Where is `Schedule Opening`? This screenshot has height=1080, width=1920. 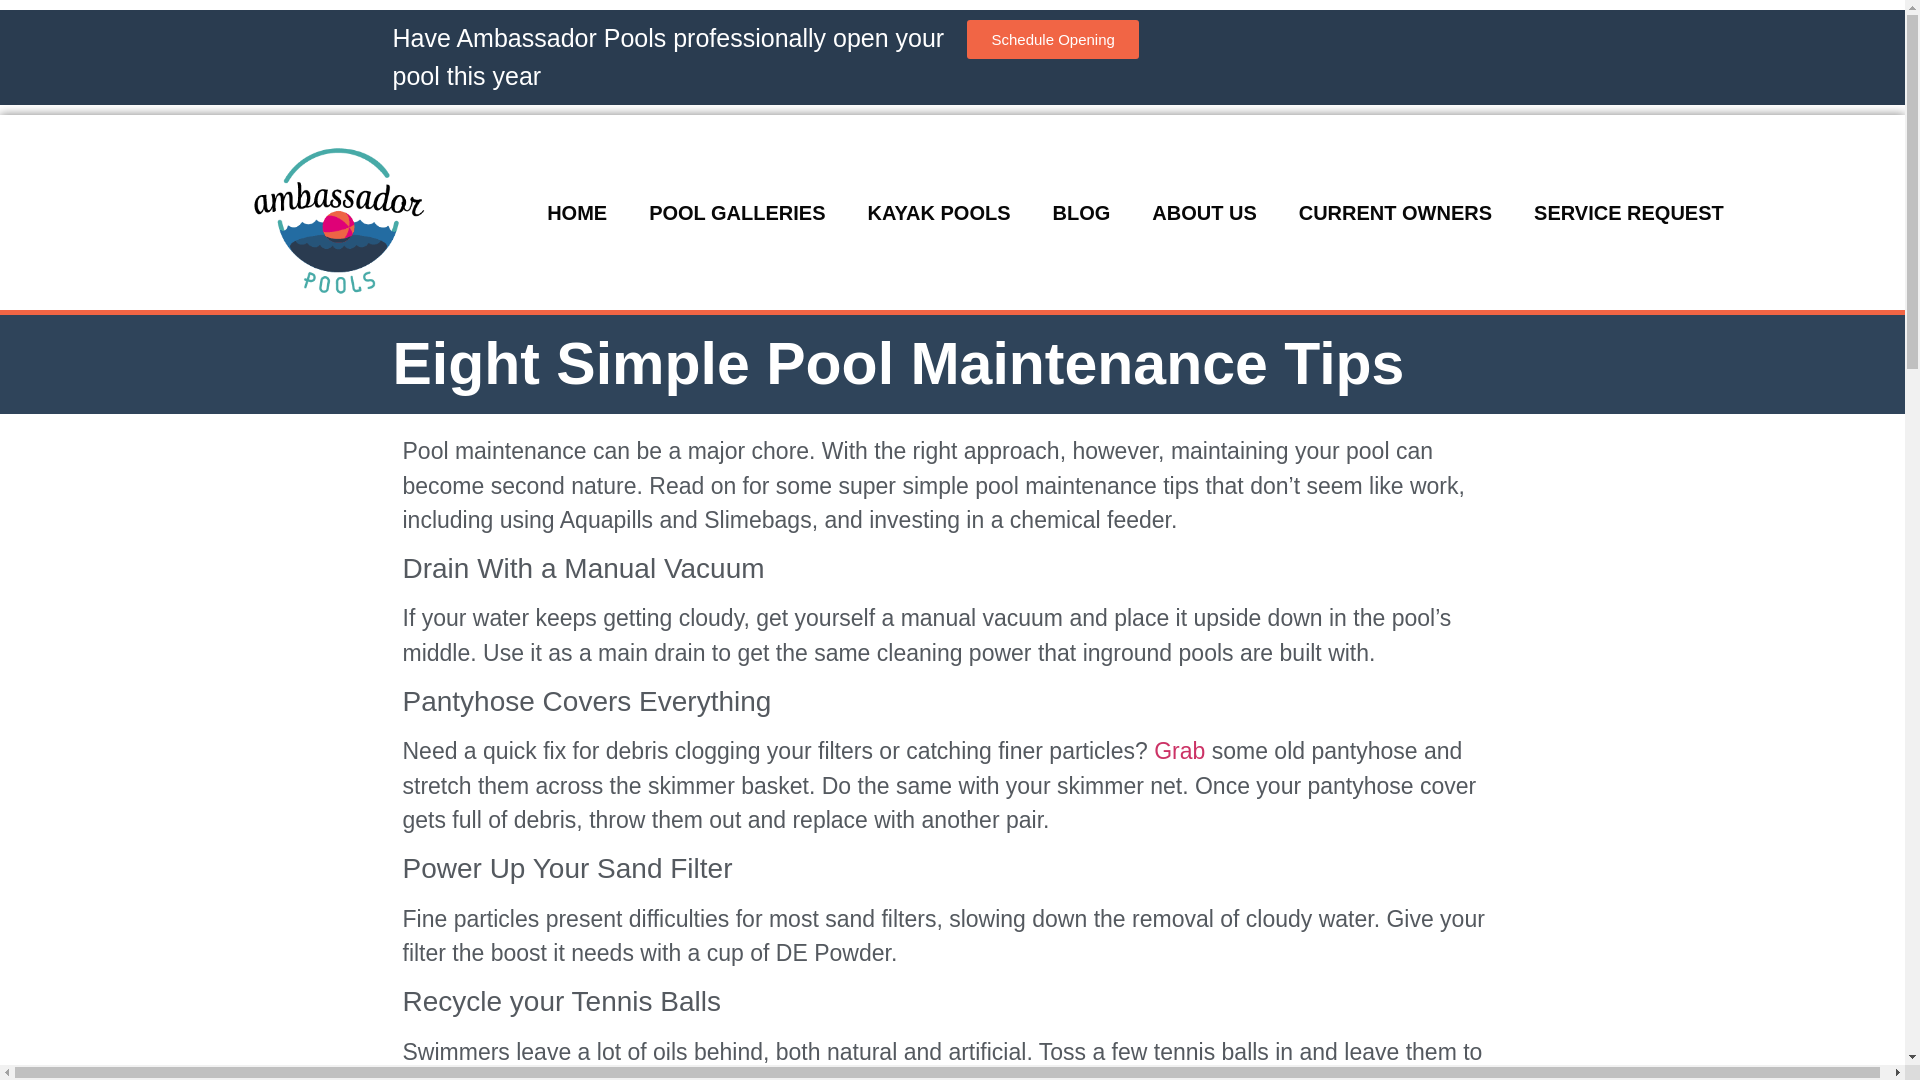
Schedule Opening is located at coordinates (1052, 40).